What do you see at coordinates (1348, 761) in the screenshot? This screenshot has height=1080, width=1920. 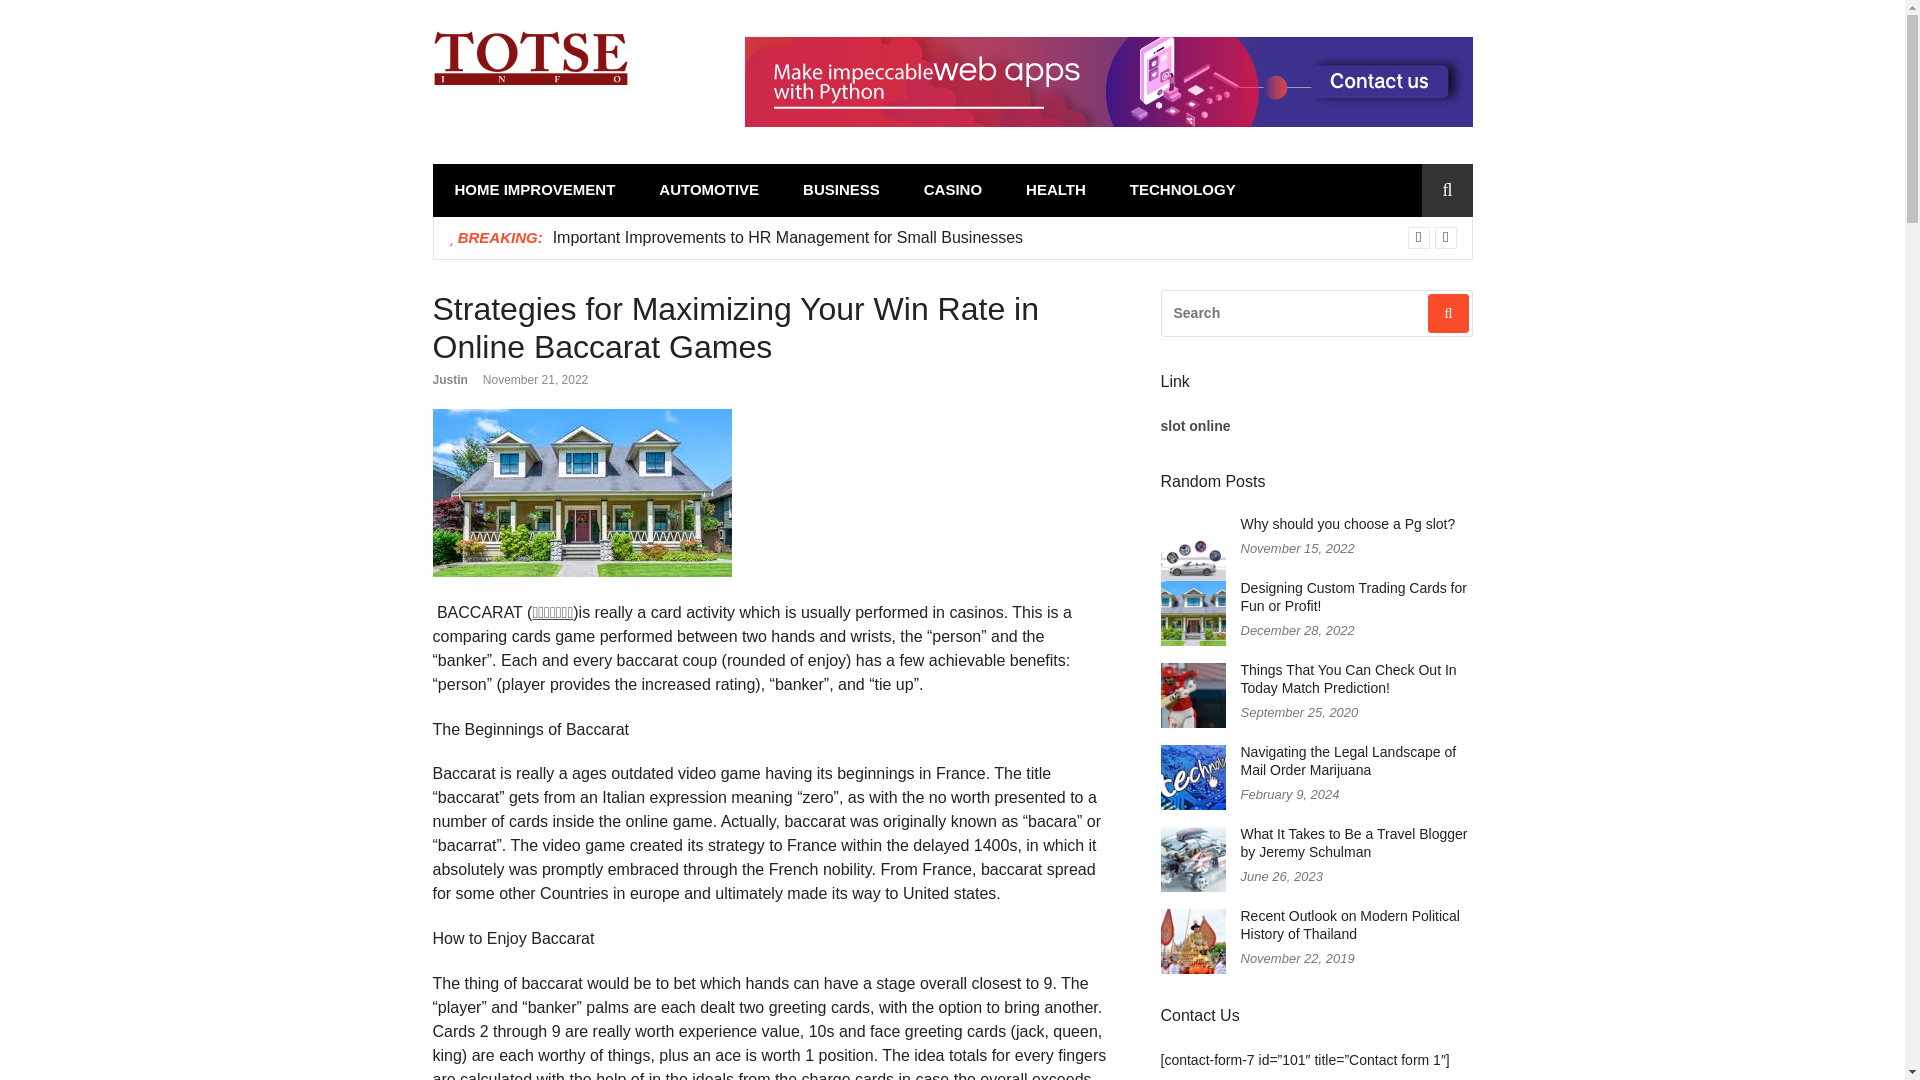 I see `Navigating the Legal Landscape of Mail Order Marijuana` at bounding box center [1348, 761].